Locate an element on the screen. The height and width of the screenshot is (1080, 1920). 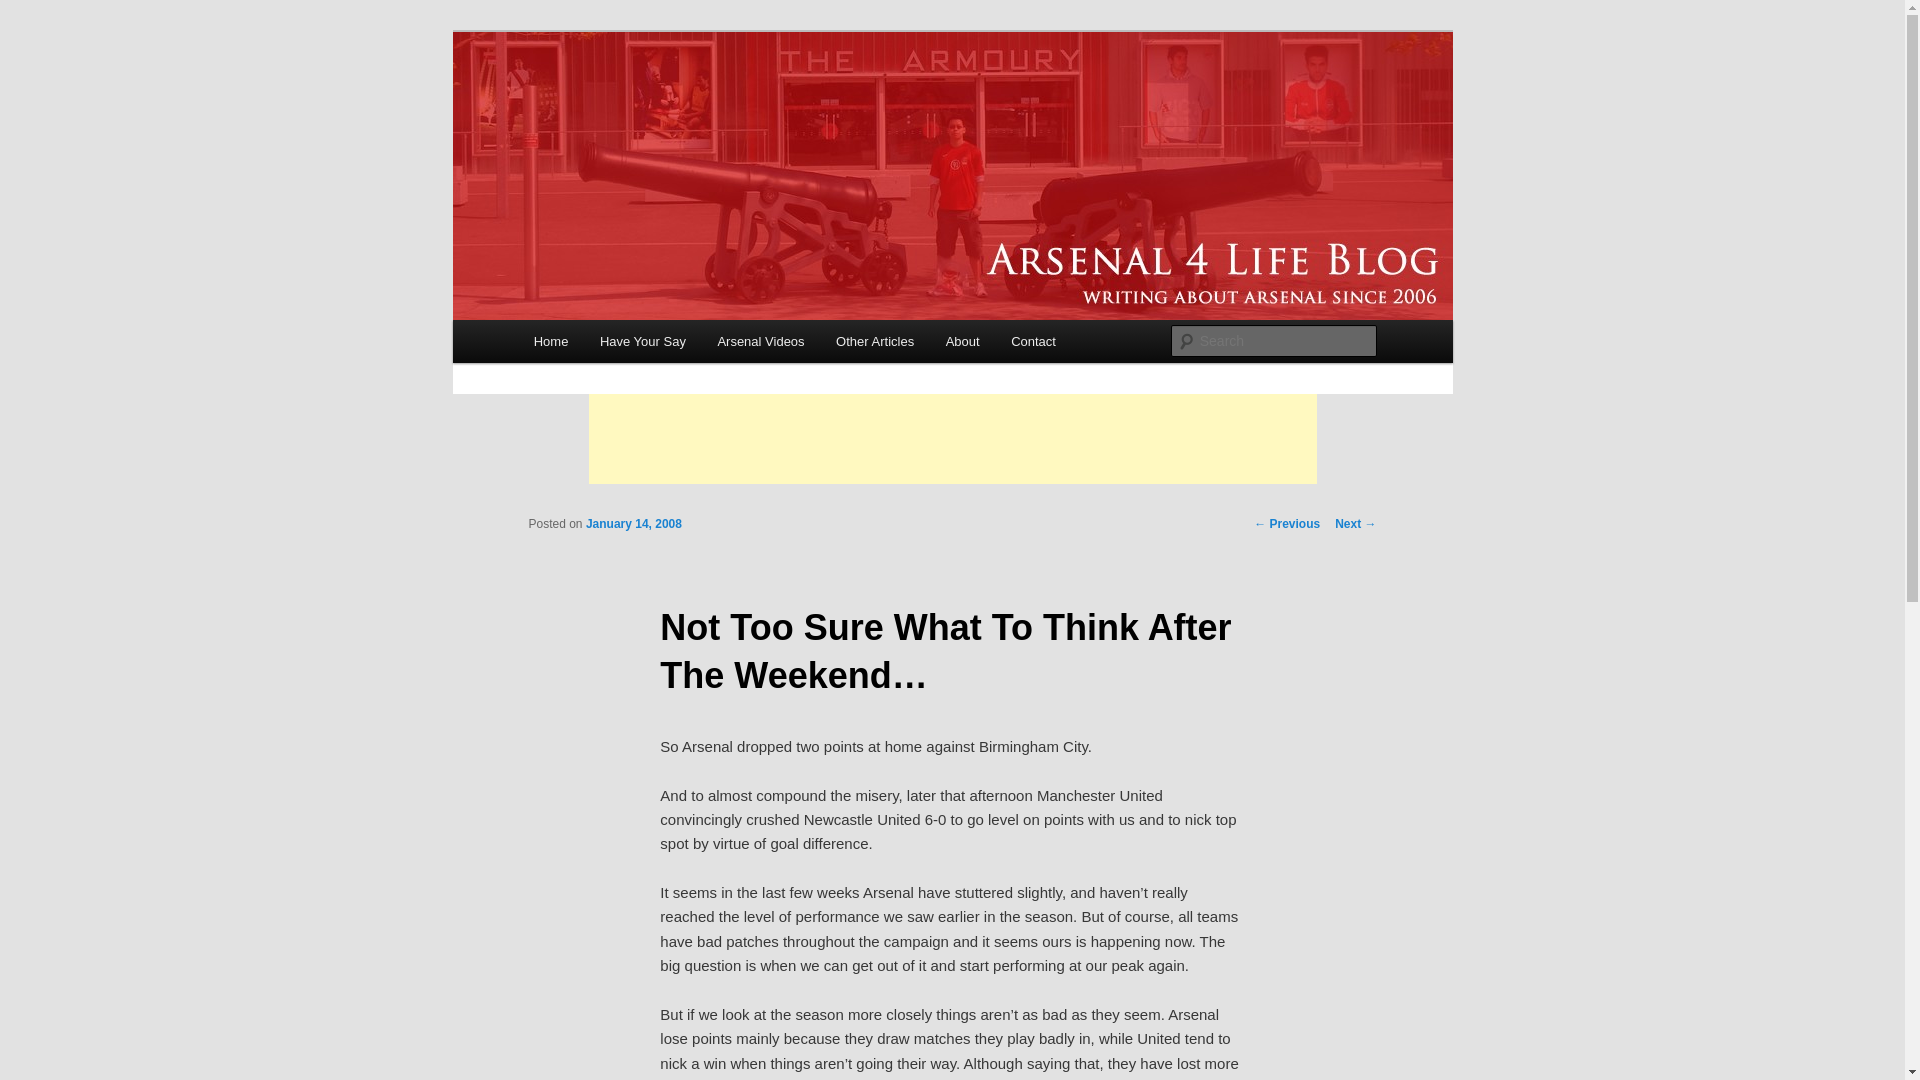
Advertisement is located at coordinates (951, 438).